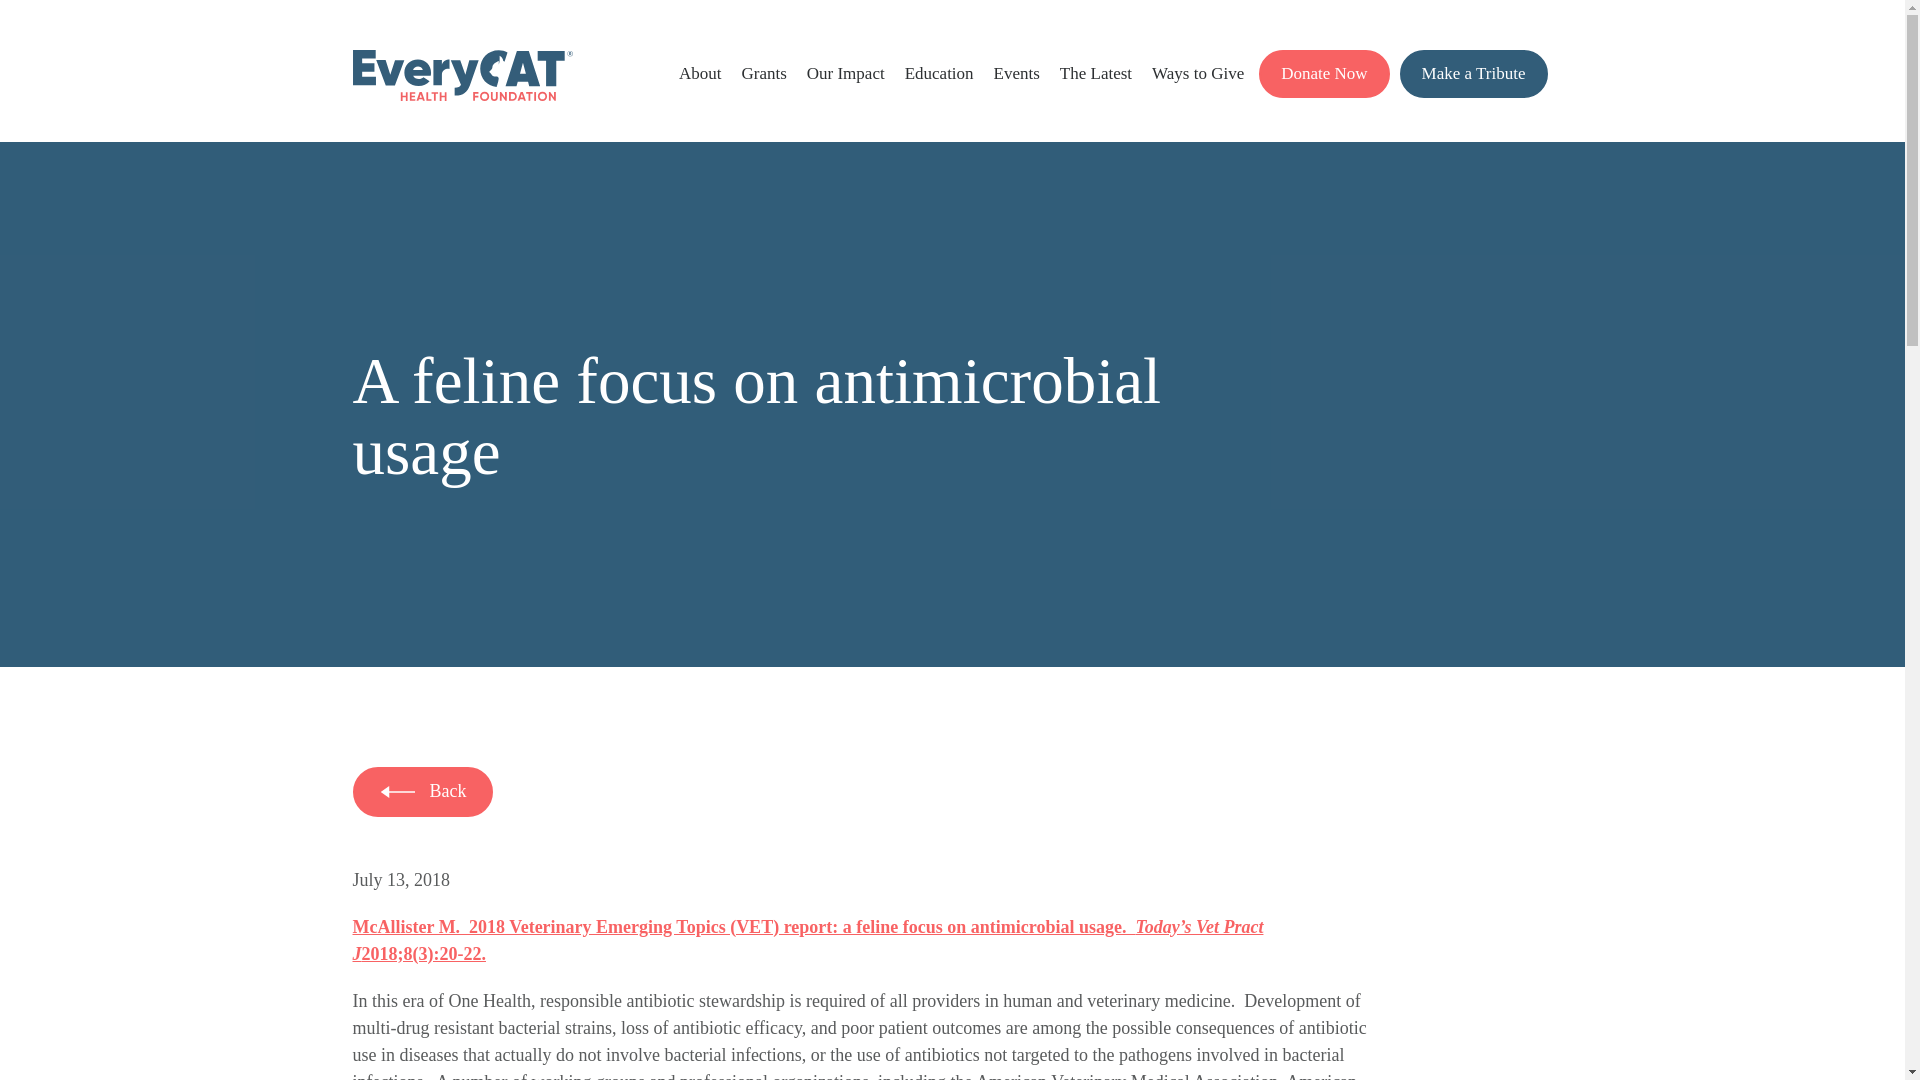  I want to click on About, so click(700, 73).